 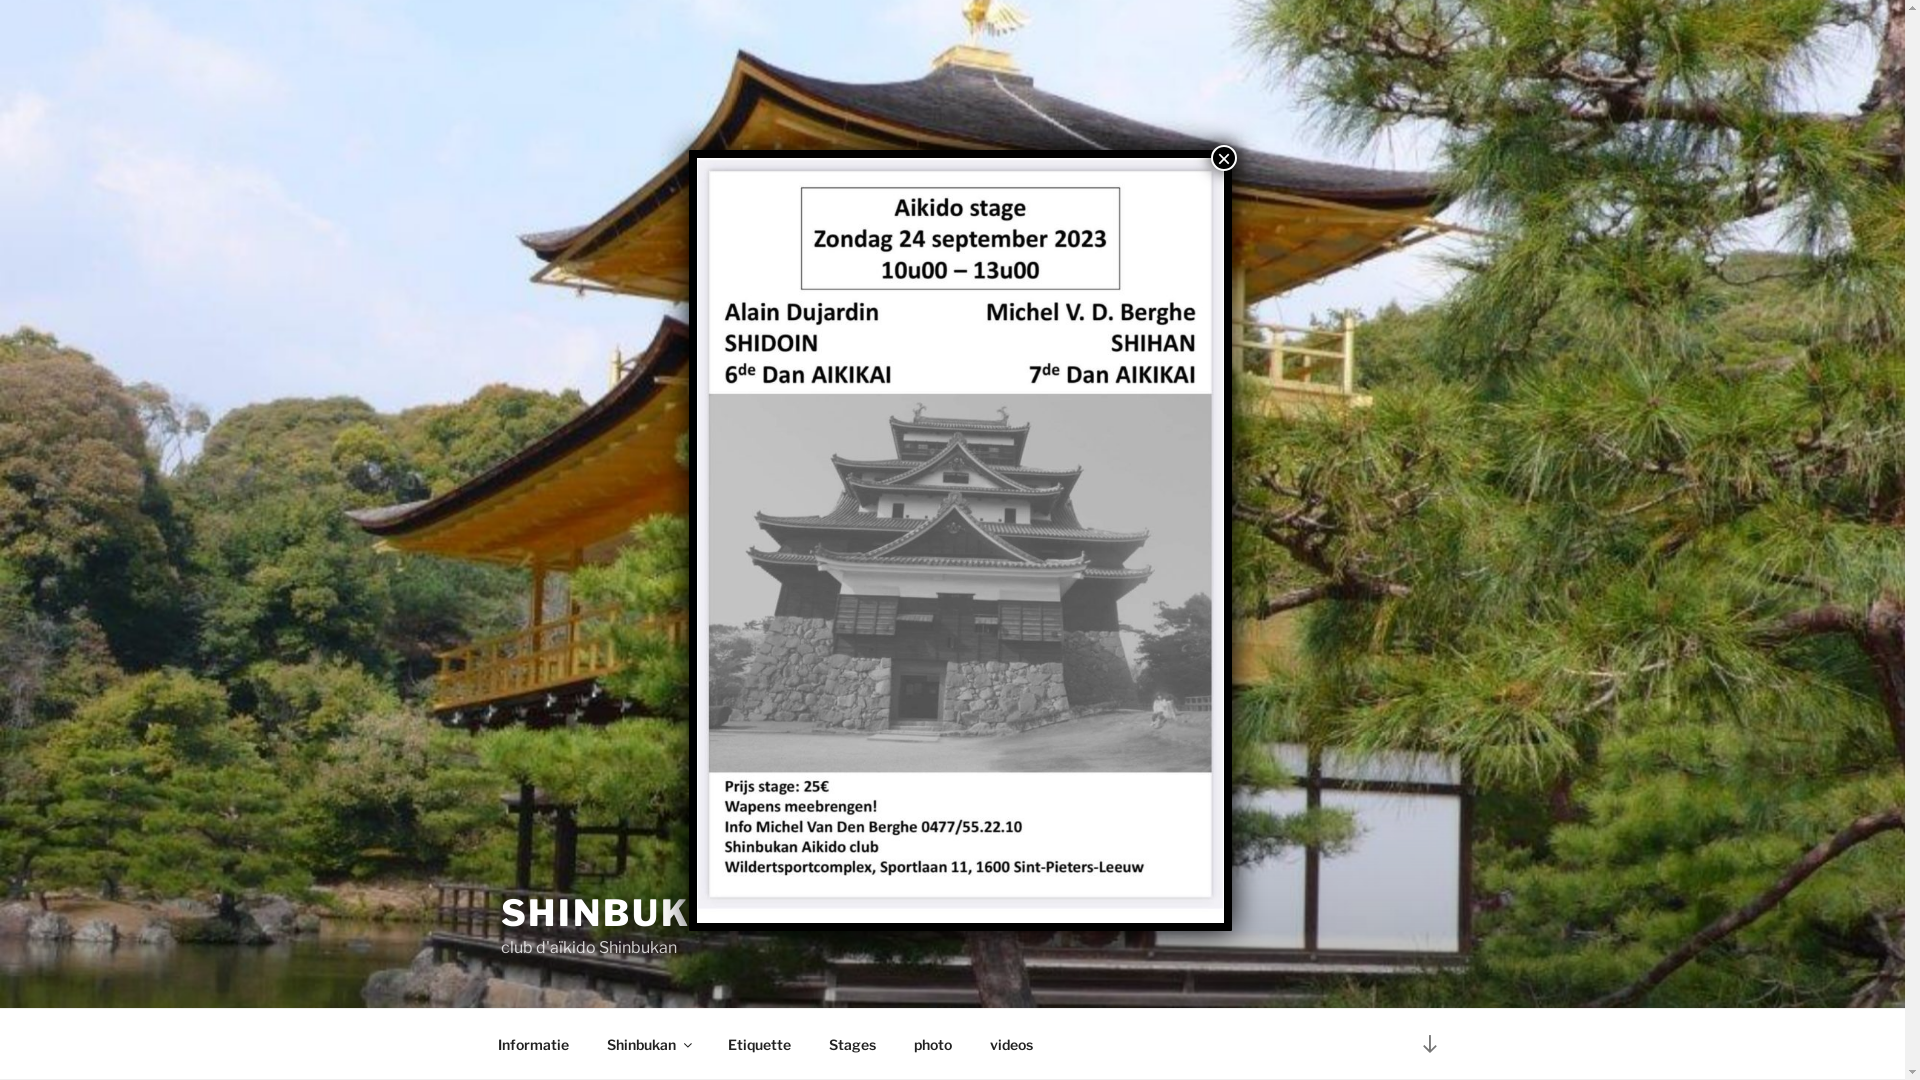 What do you see at coordinates (0, 0) in the screenshot?
I see `Aller au contenu principal` at bounding box center [0, 0].